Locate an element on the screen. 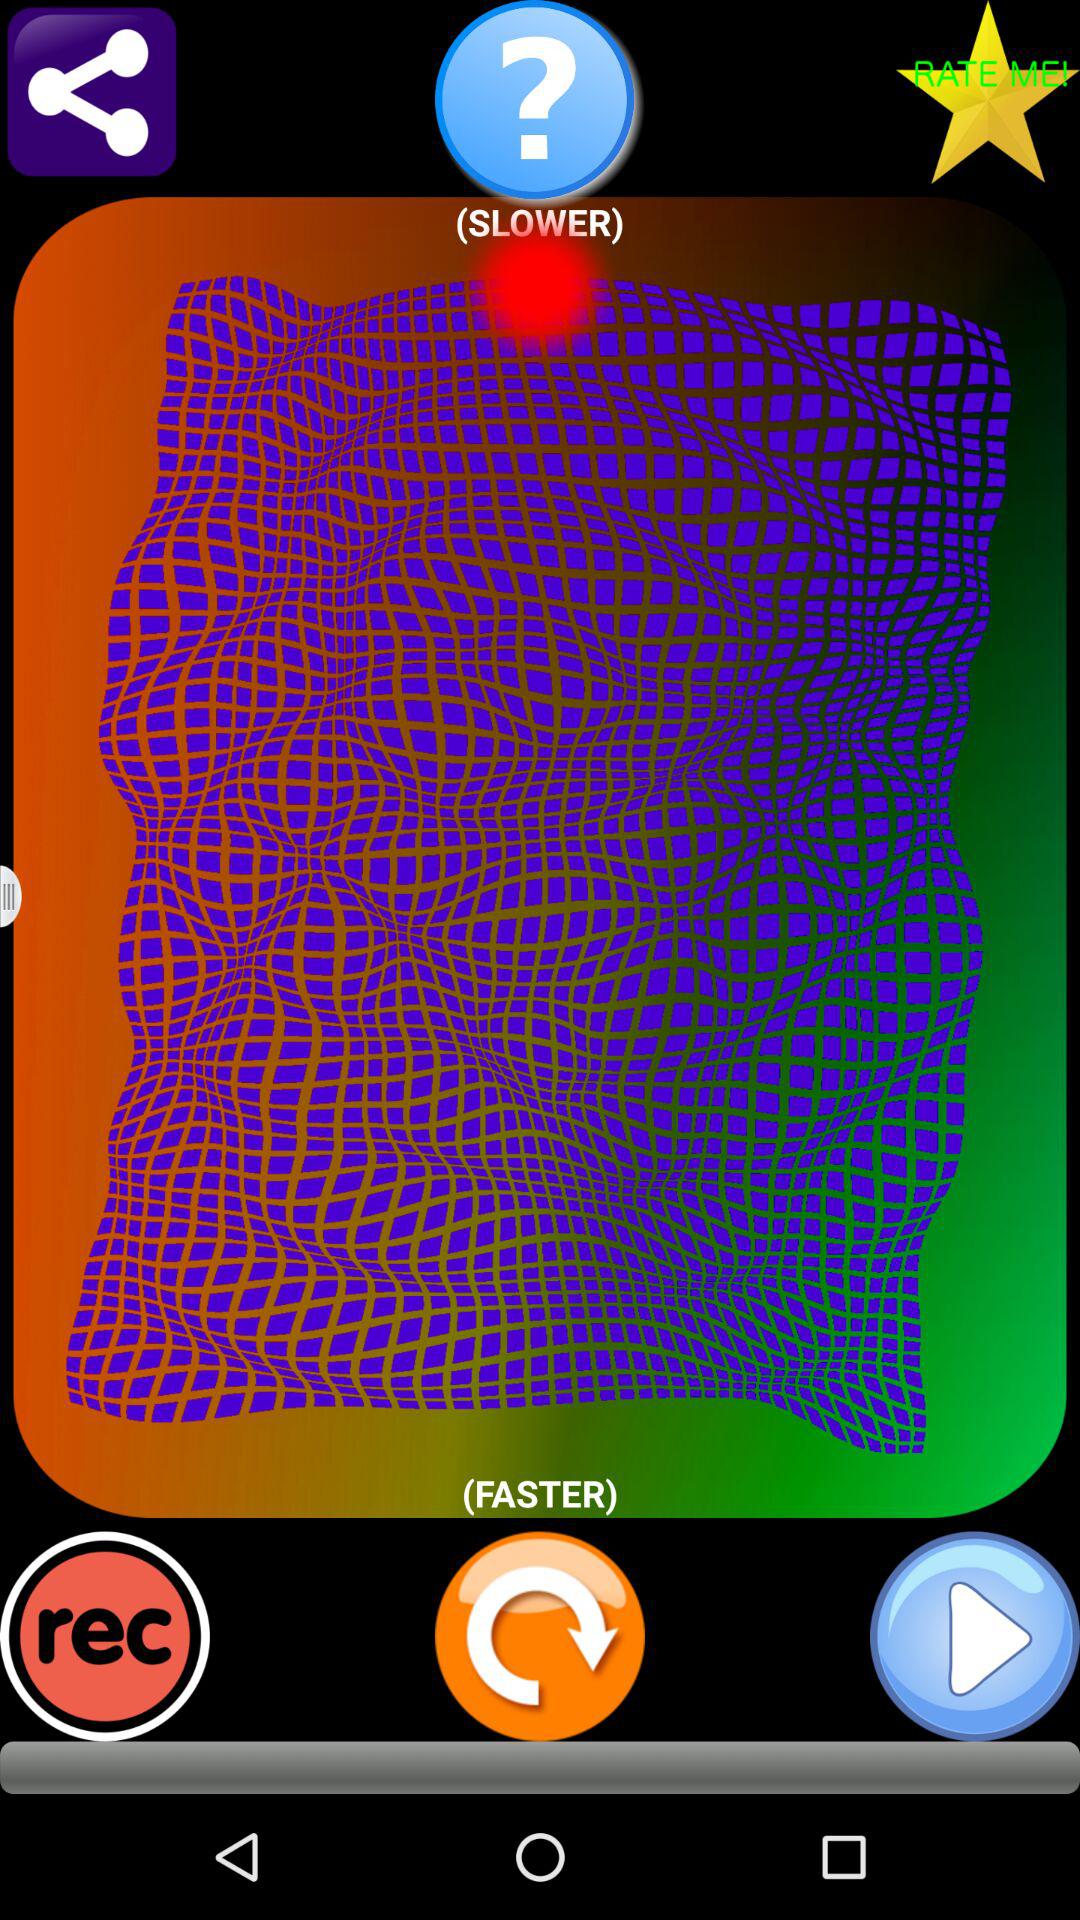  record sound is located at coordinates (105, 1636).